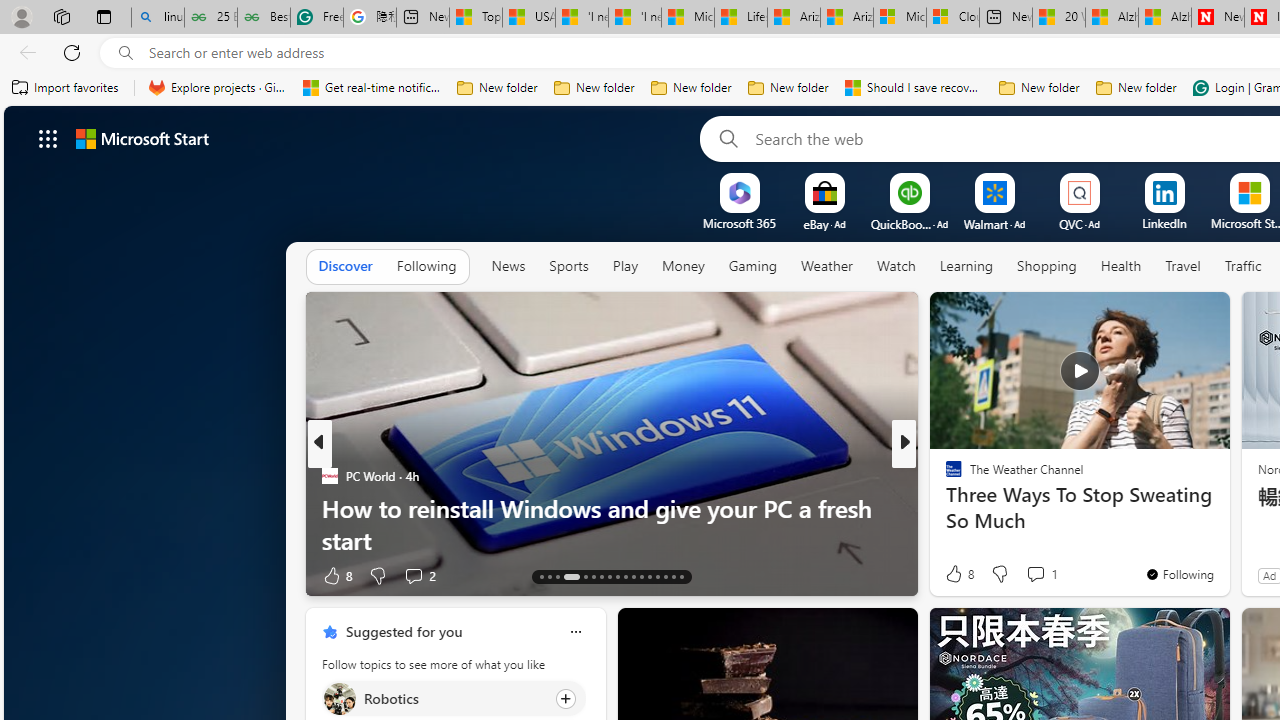  Describe the element at coordinates (542, 576) in the screenshot. I see `AutomationID: tab-13` at that location.